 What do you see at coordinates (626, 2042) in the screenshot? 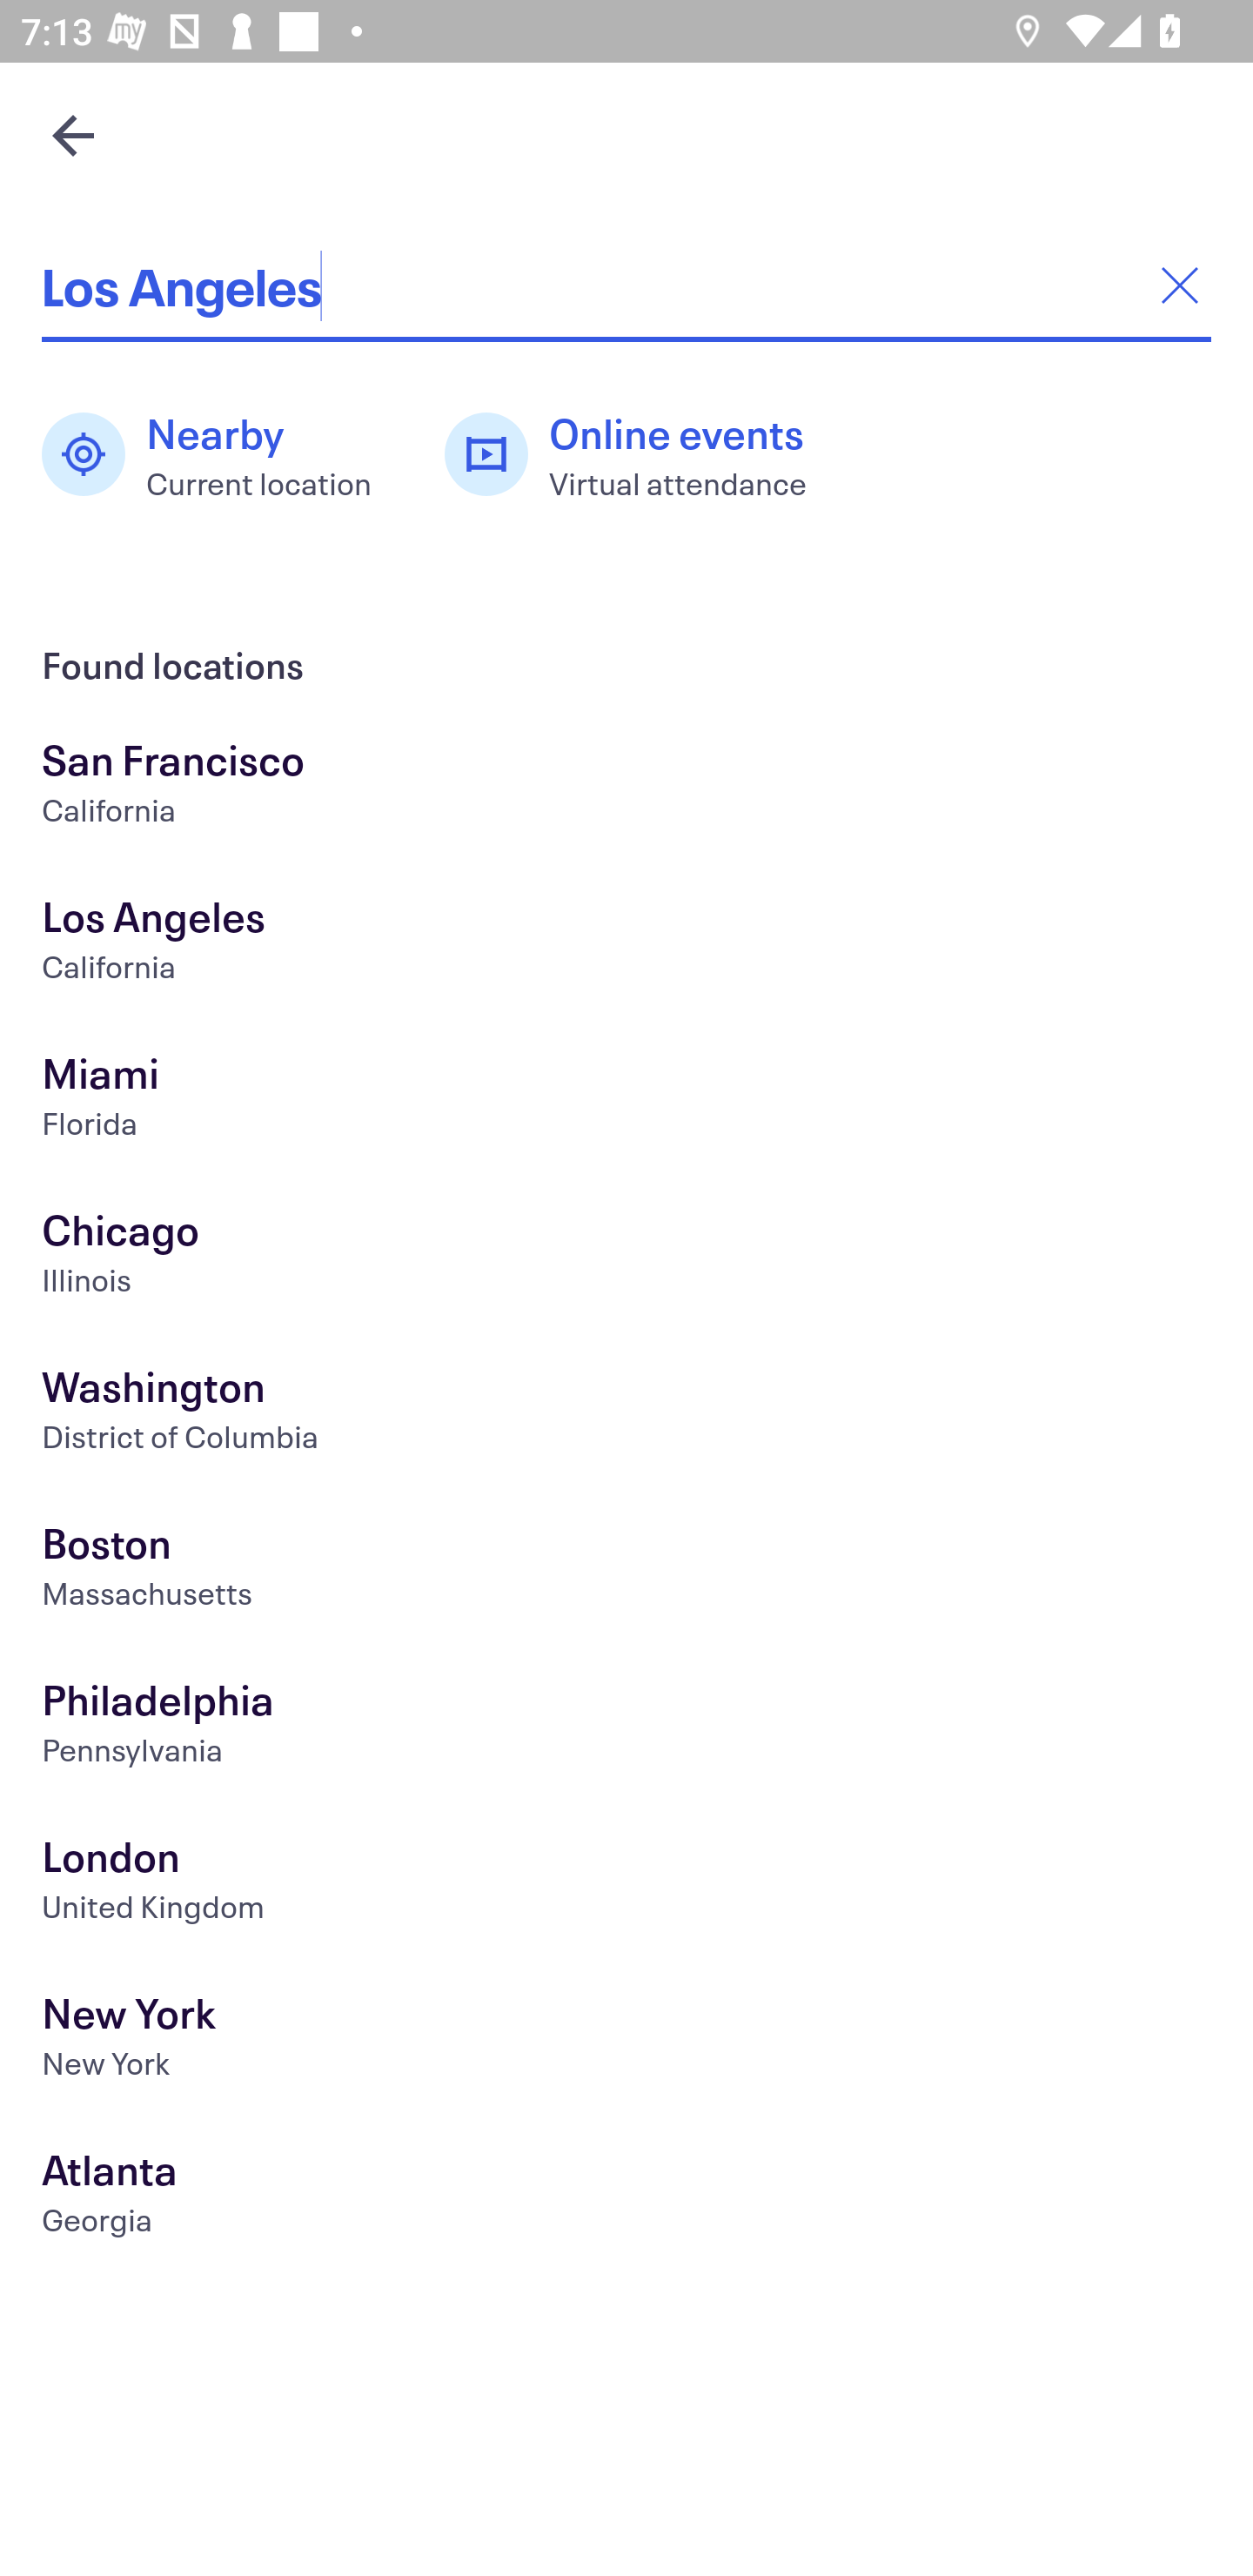
I see `New York` at bounding box center [626, 2042].